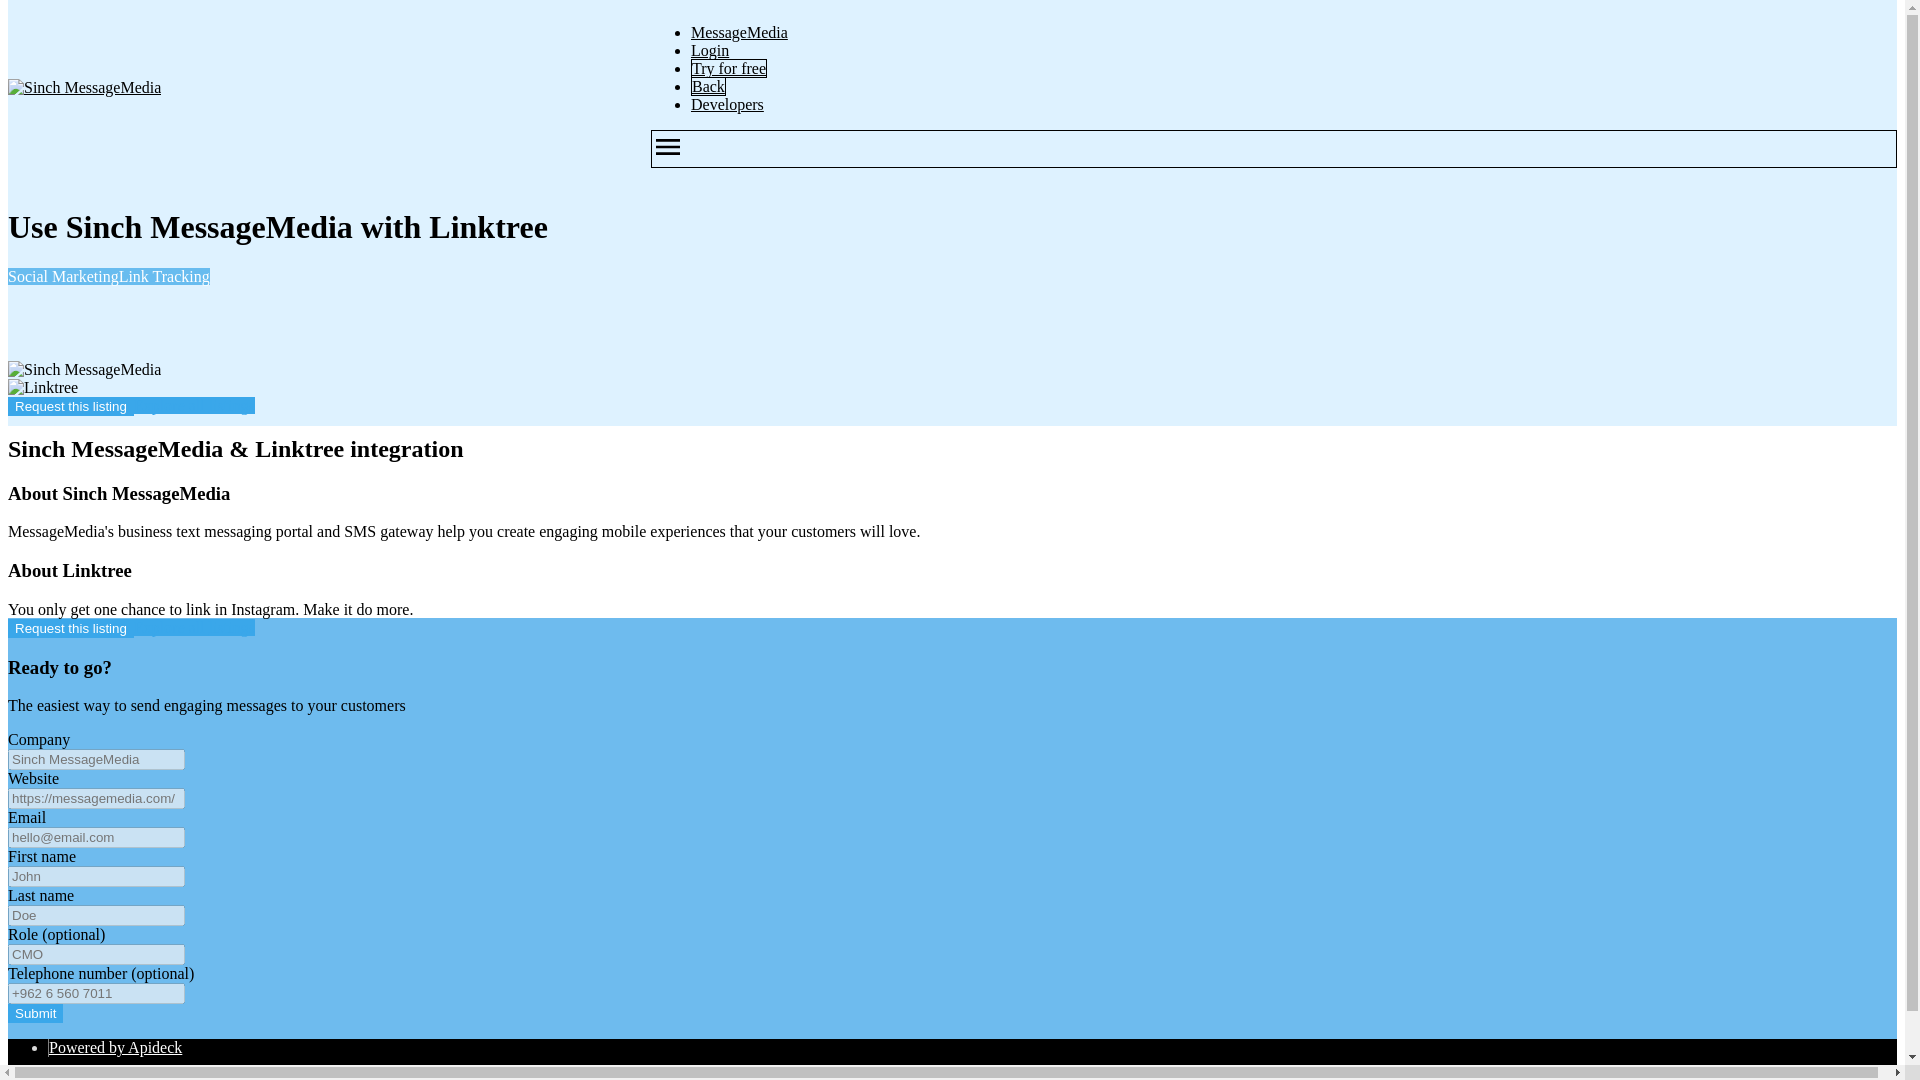 Image resolution: width=1920 pixels, height=1080 pixels. What do you see at coordinates (116, 1047) in the screenshot?
I see `Powered by Apideck` at bounding box center [116, 1047].